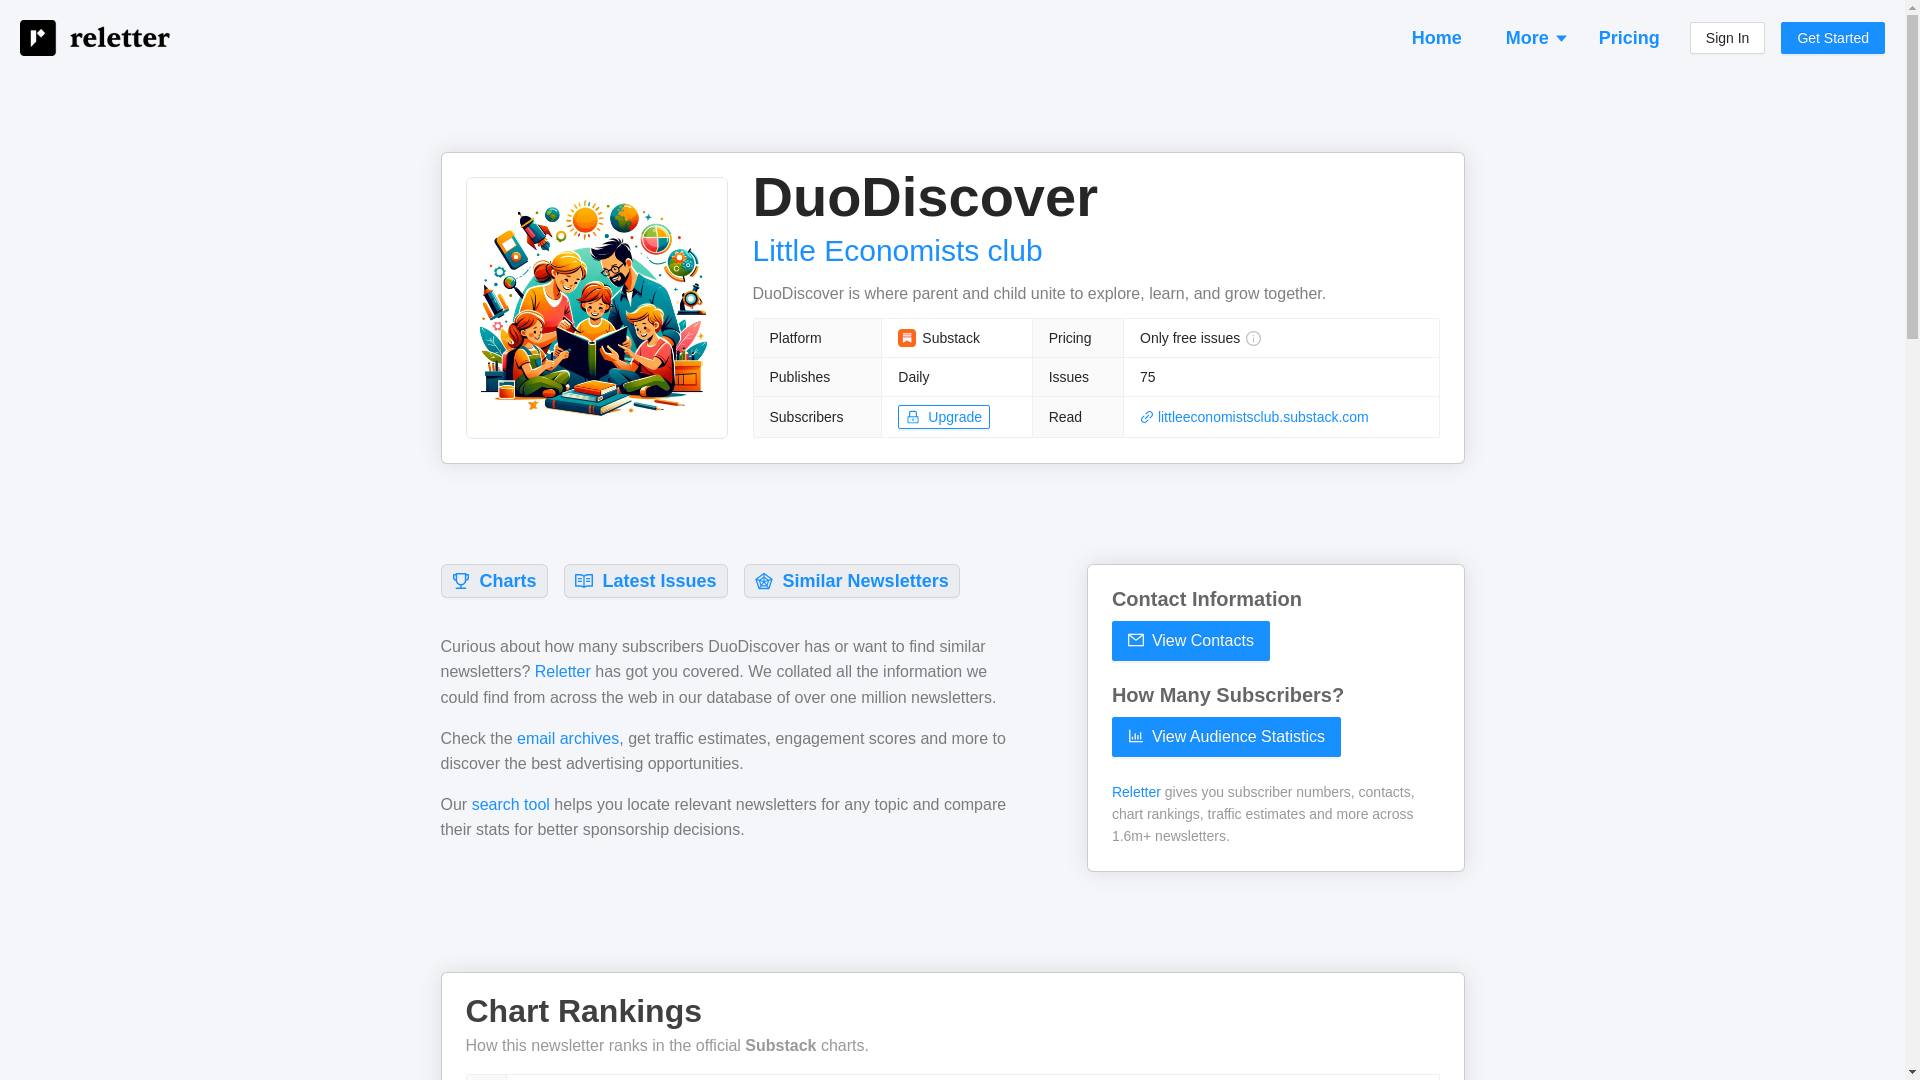 This screenshot has width=1920, height=1080. I want to click on Home, so click(1436, 37).